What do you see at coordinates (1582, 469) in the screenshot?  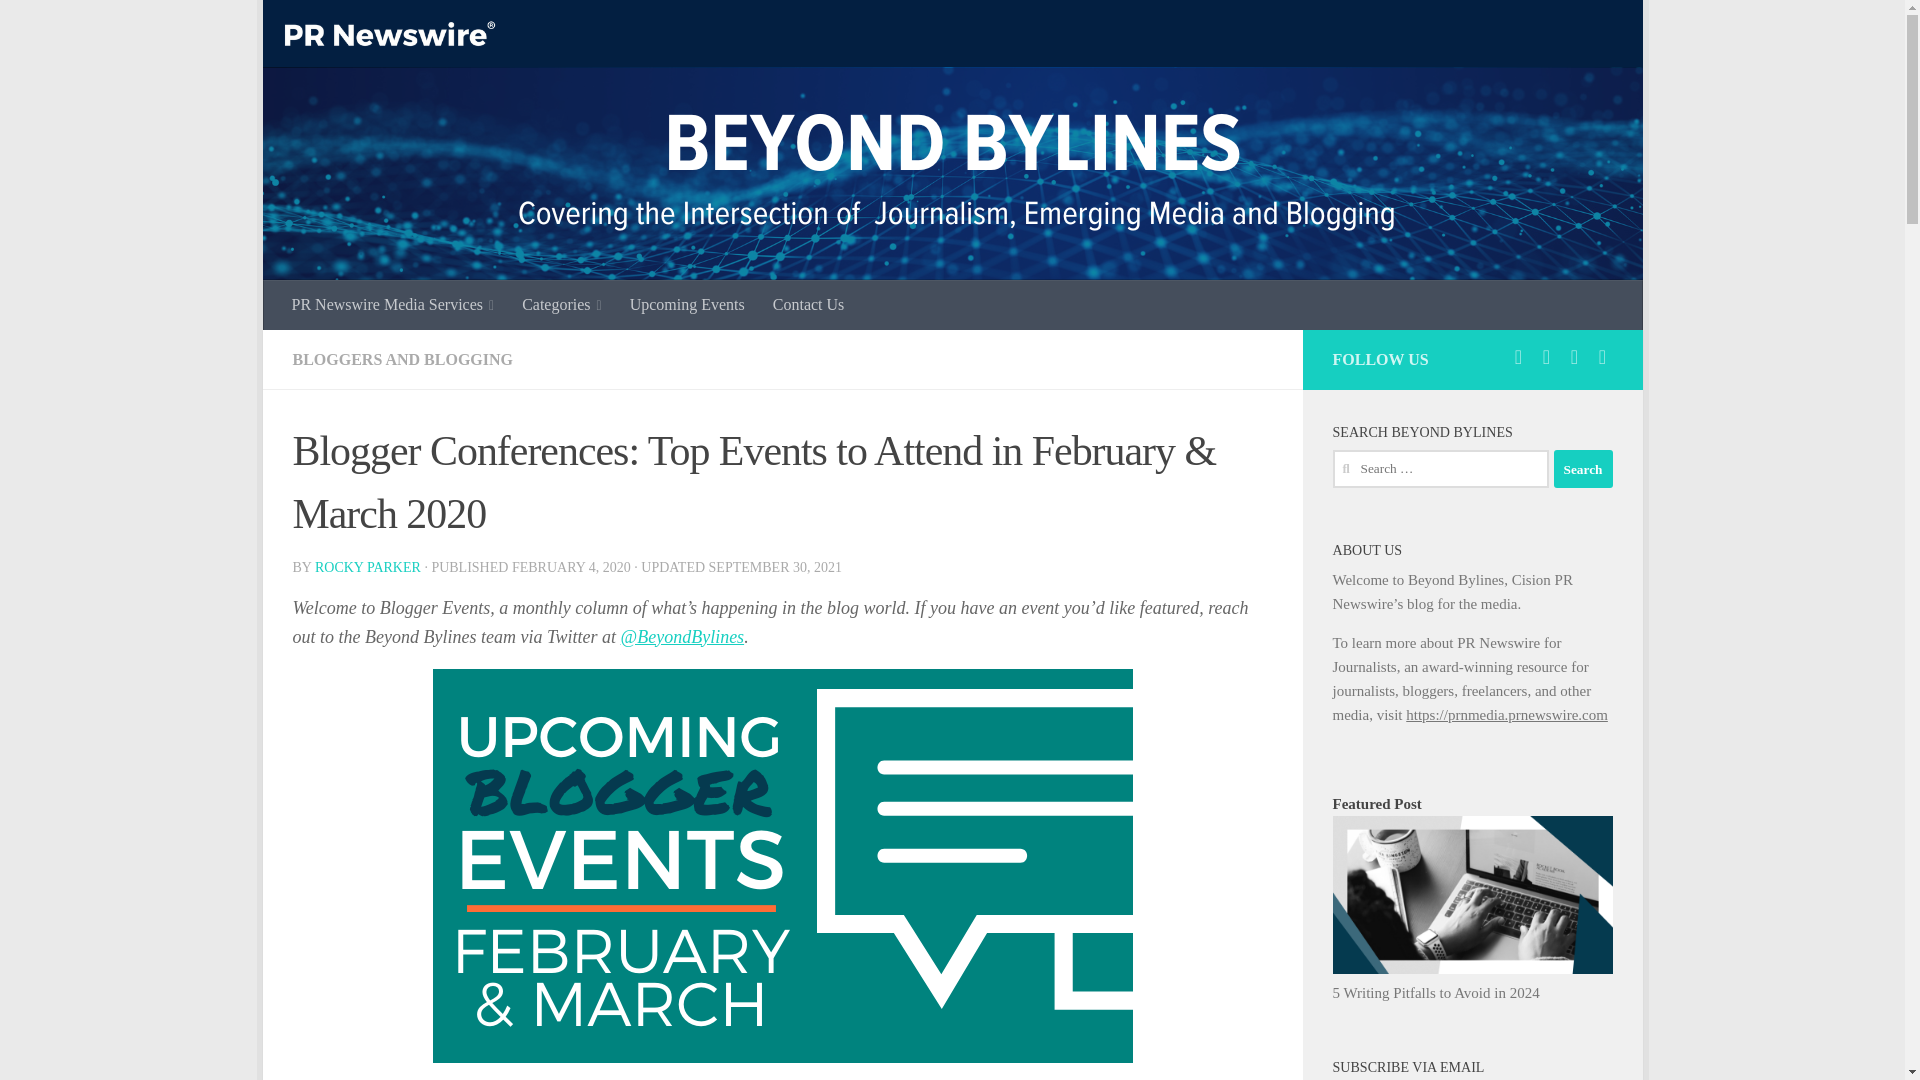 I see `Search` at bounding box center [1582, 469].